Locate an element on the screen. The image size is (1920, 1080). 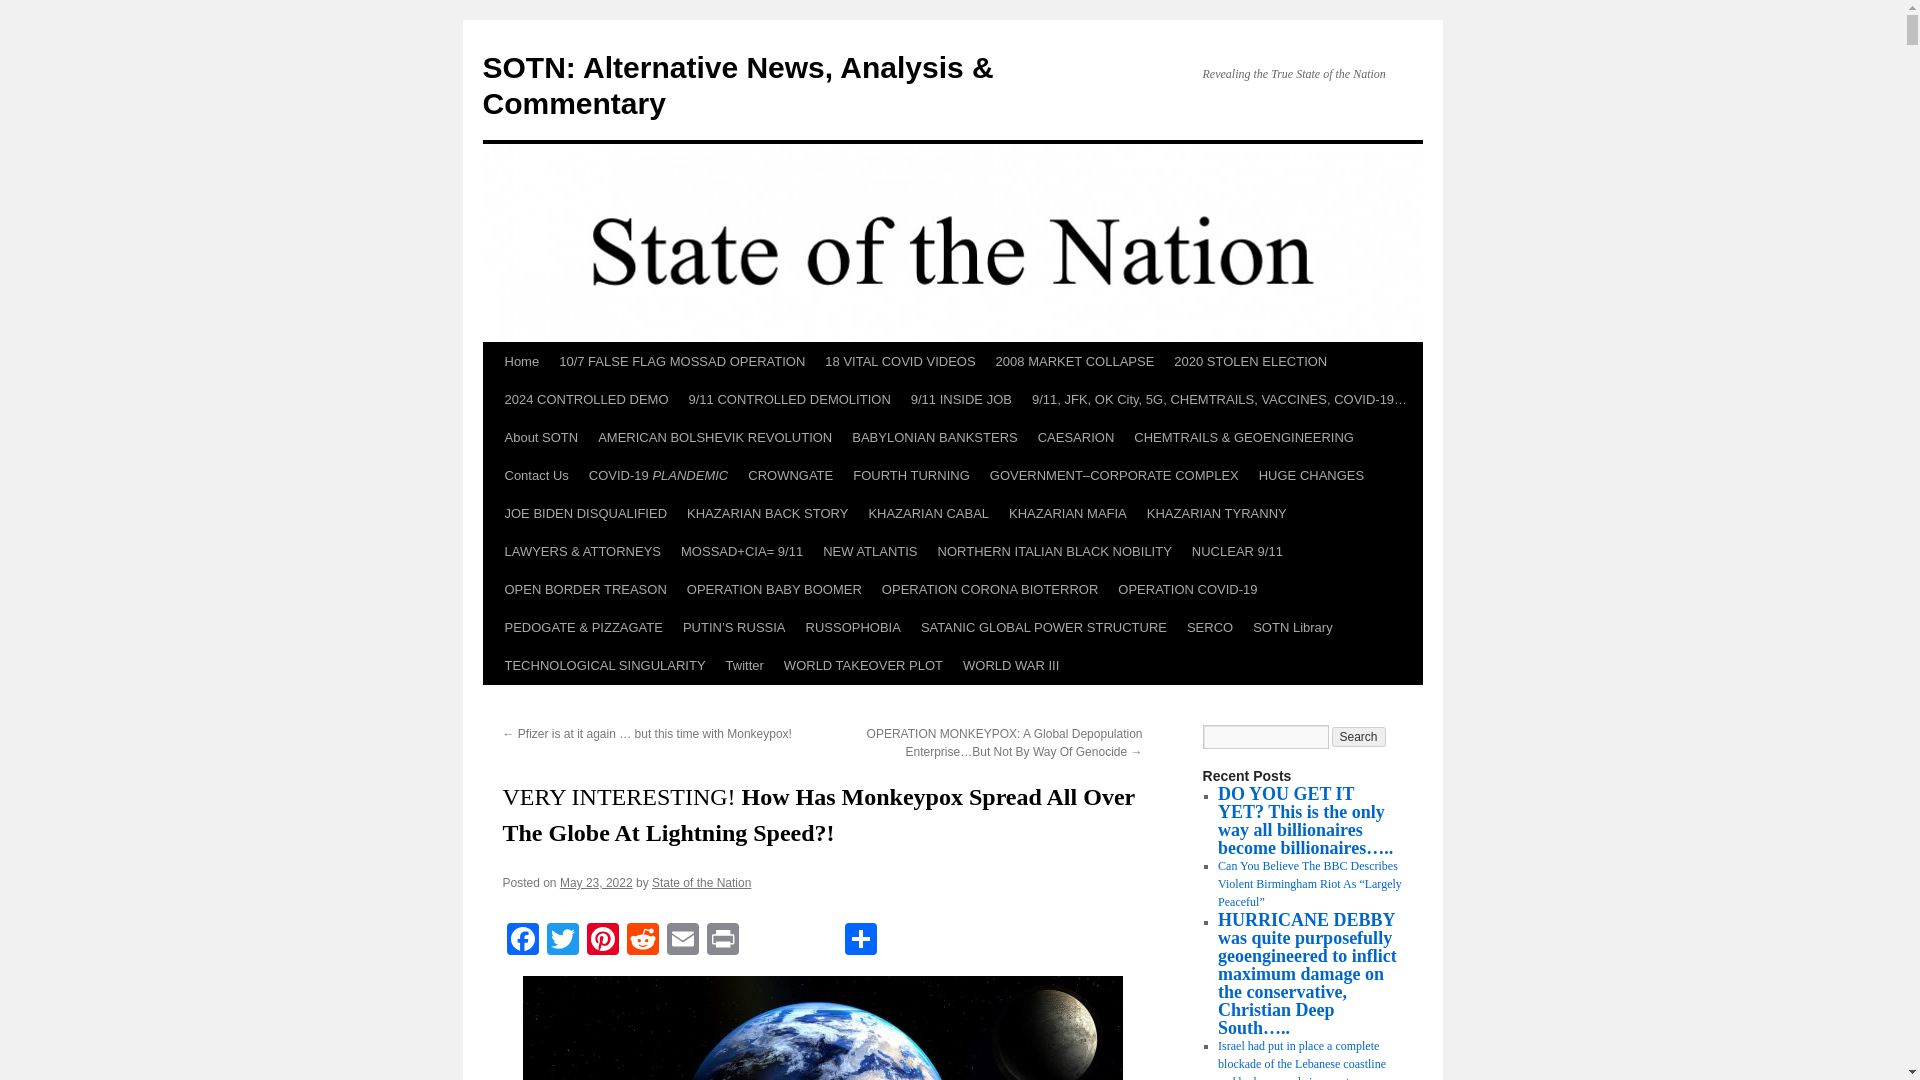
Search is located at coordinates (1359, 736).